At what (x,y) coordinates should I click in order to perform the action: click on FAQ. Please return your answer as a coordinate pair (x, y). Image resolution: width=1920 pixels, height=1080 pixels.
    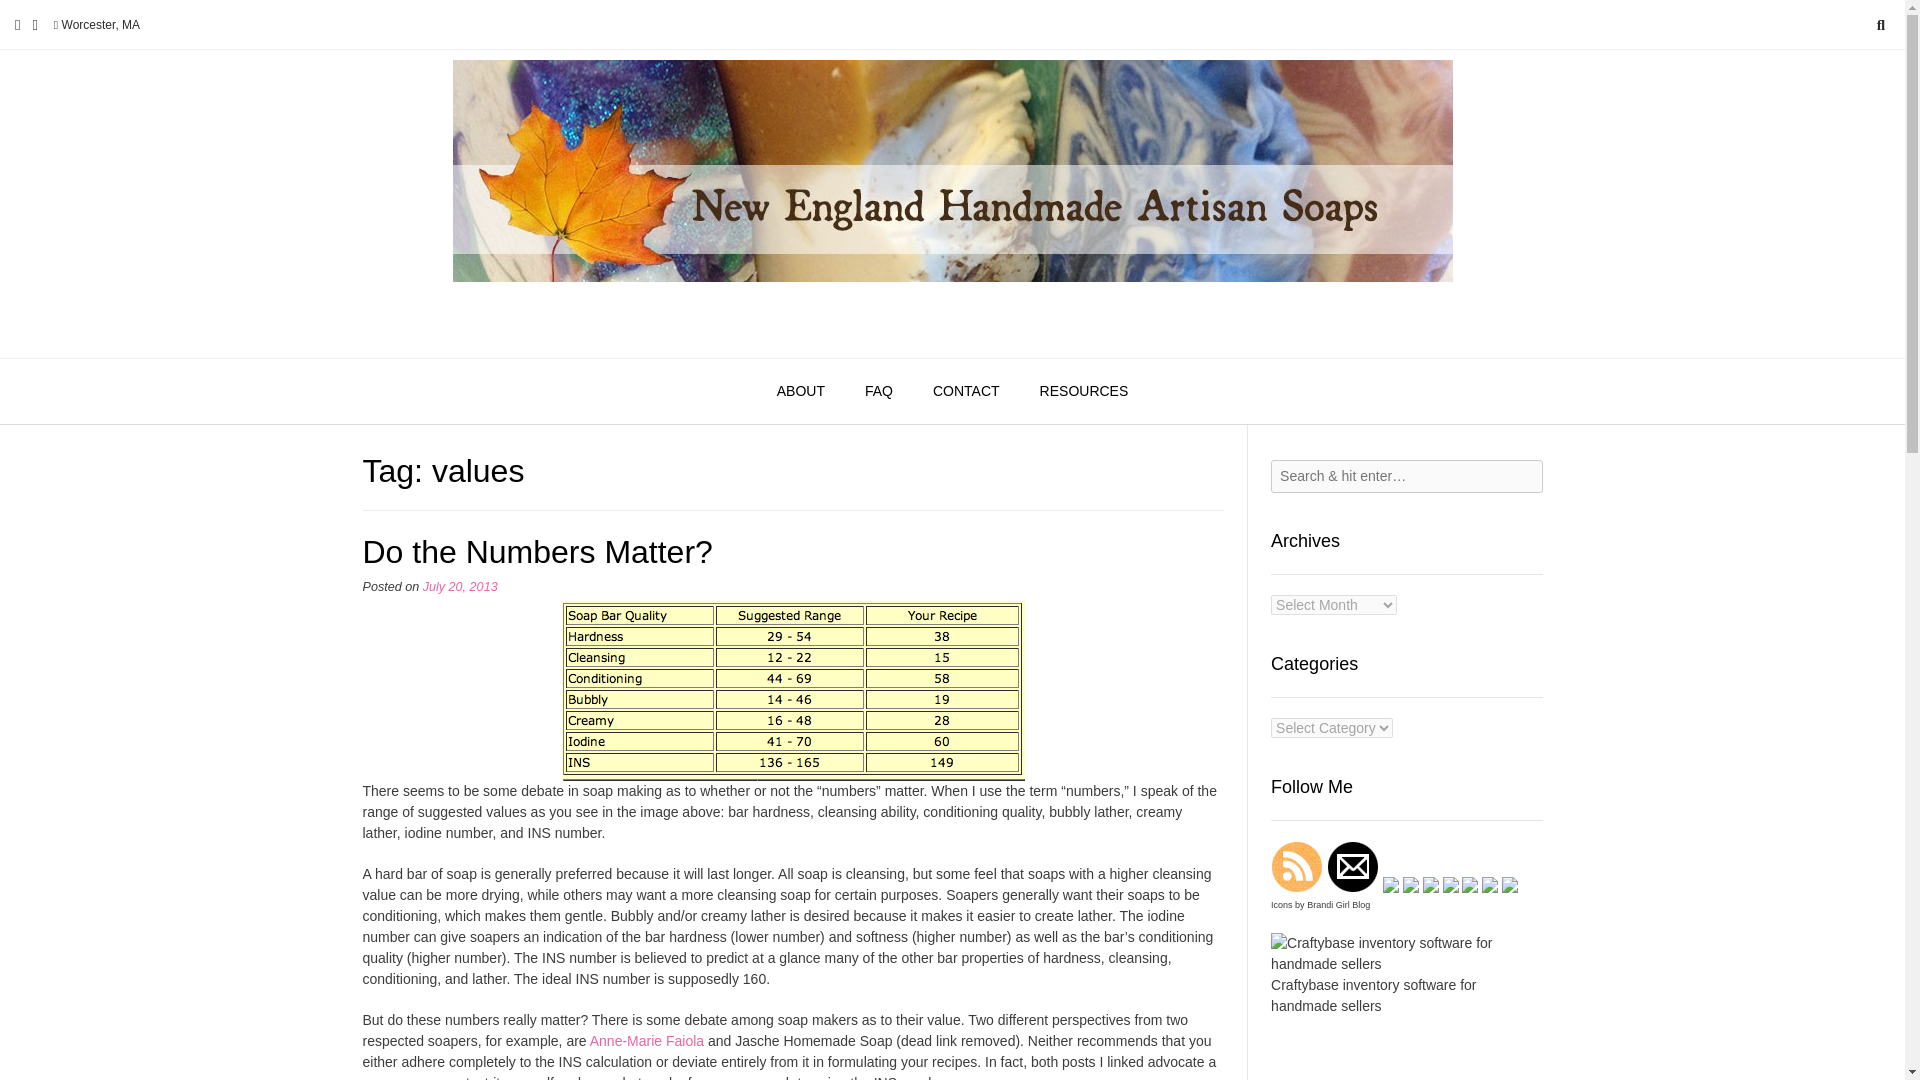
    Looking at the image, I should click on (878, 392).